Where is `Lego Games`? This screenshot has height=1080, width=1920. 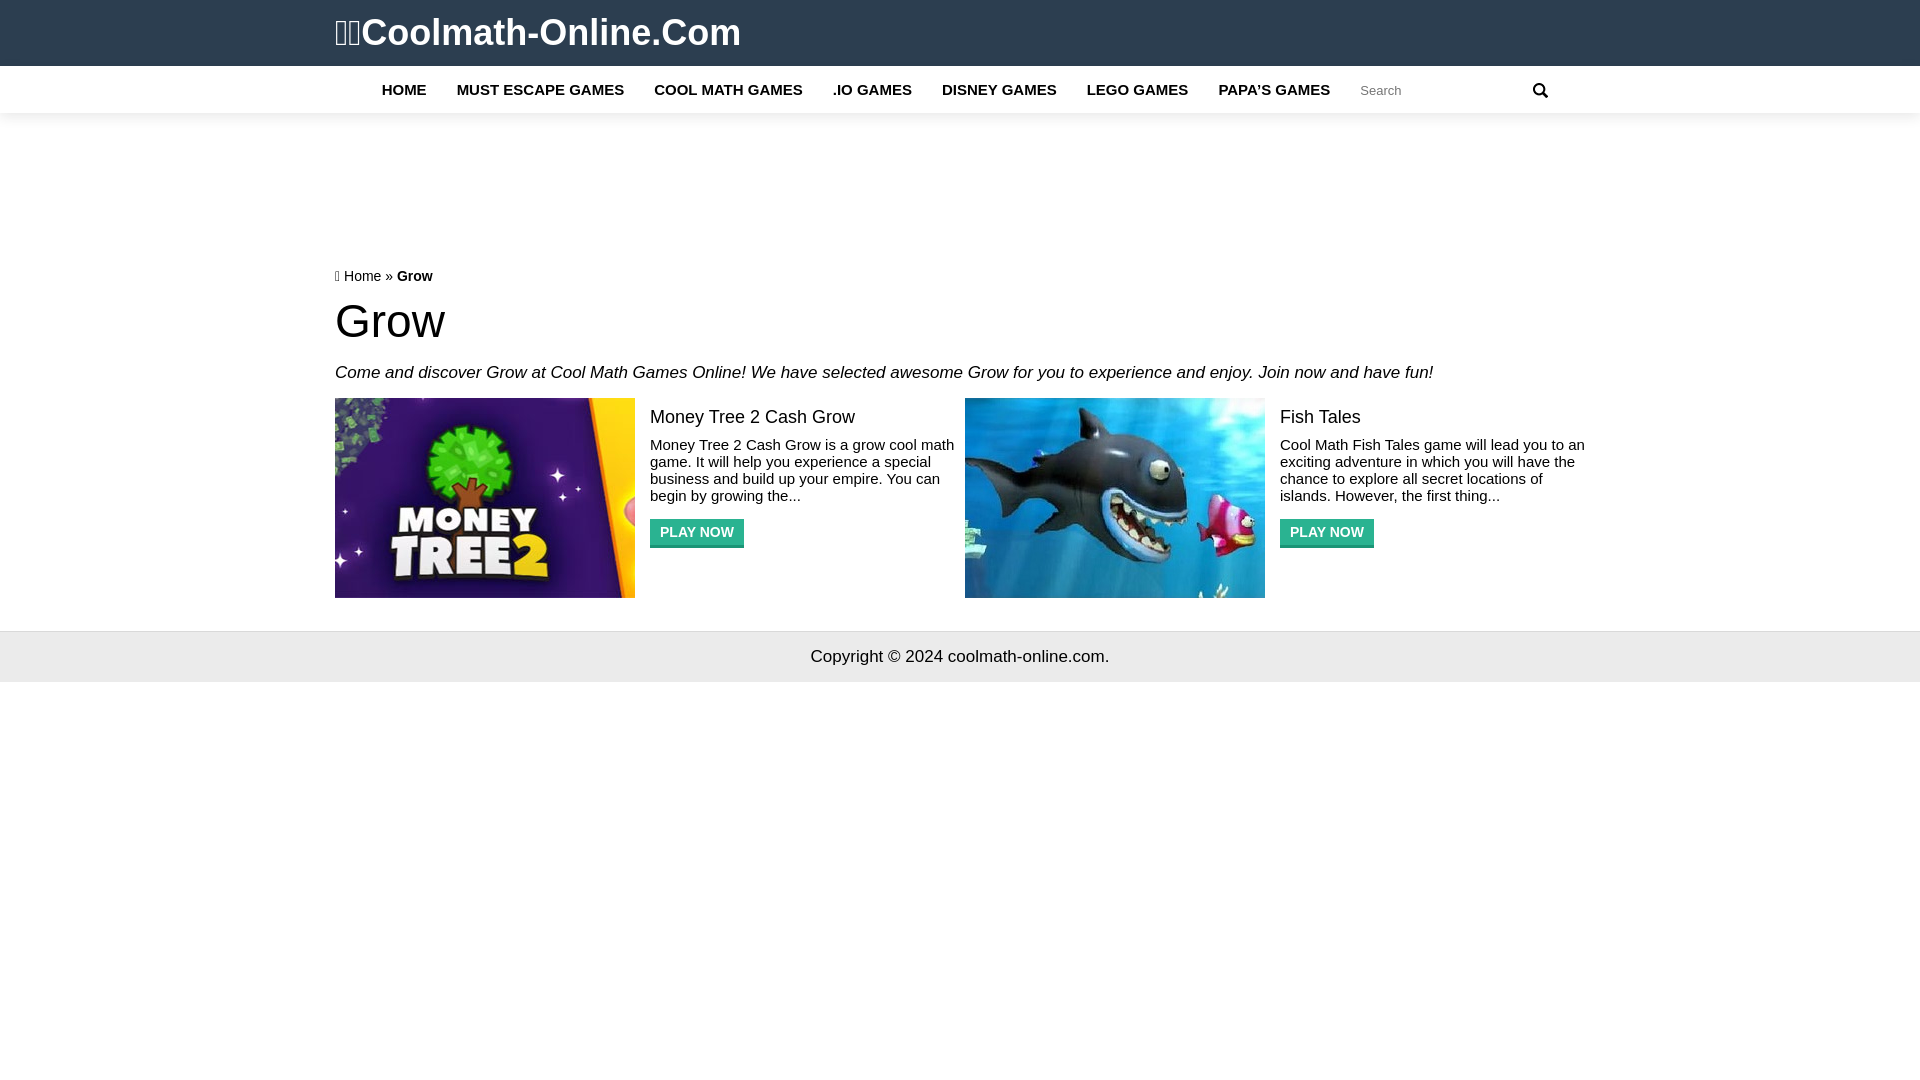
Lego Games is located at coordinates (1137, 90).